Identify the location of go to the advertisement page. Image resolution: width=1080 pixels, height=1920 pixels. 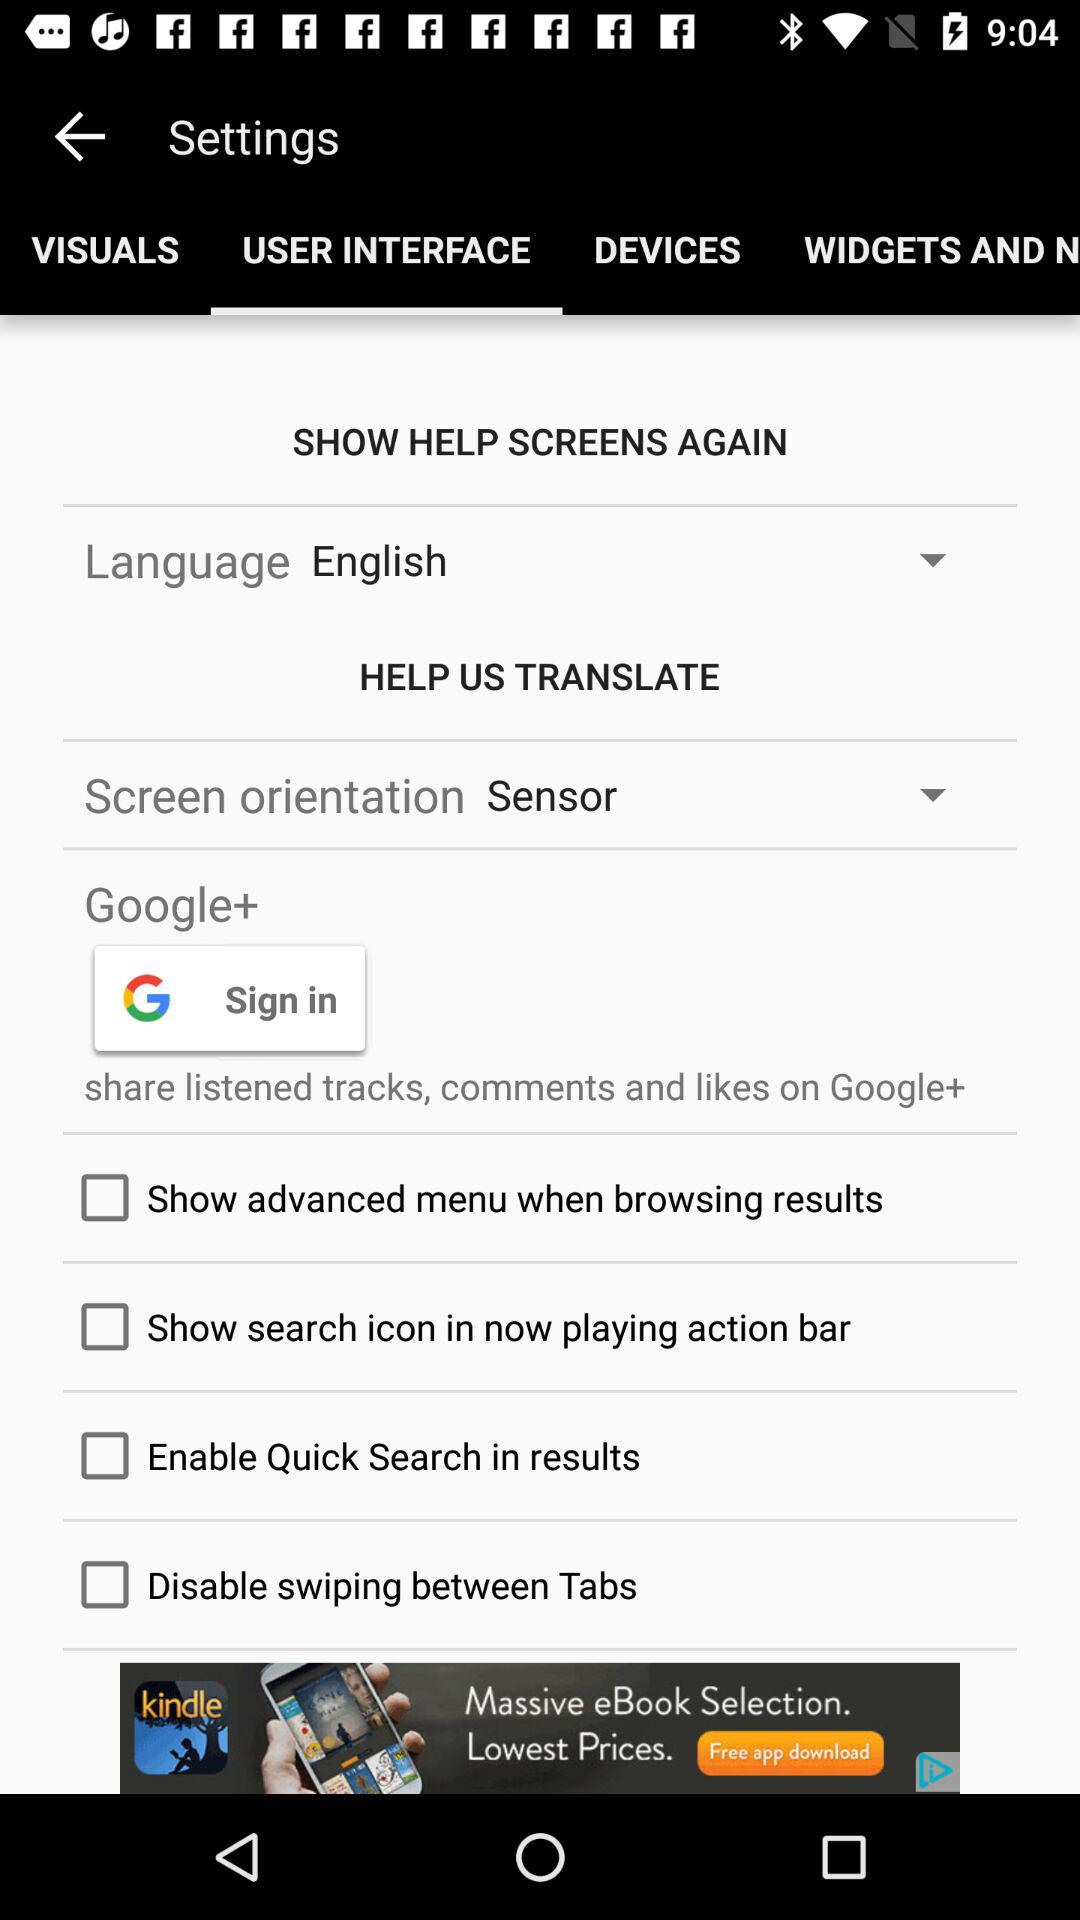
(540, 1728).